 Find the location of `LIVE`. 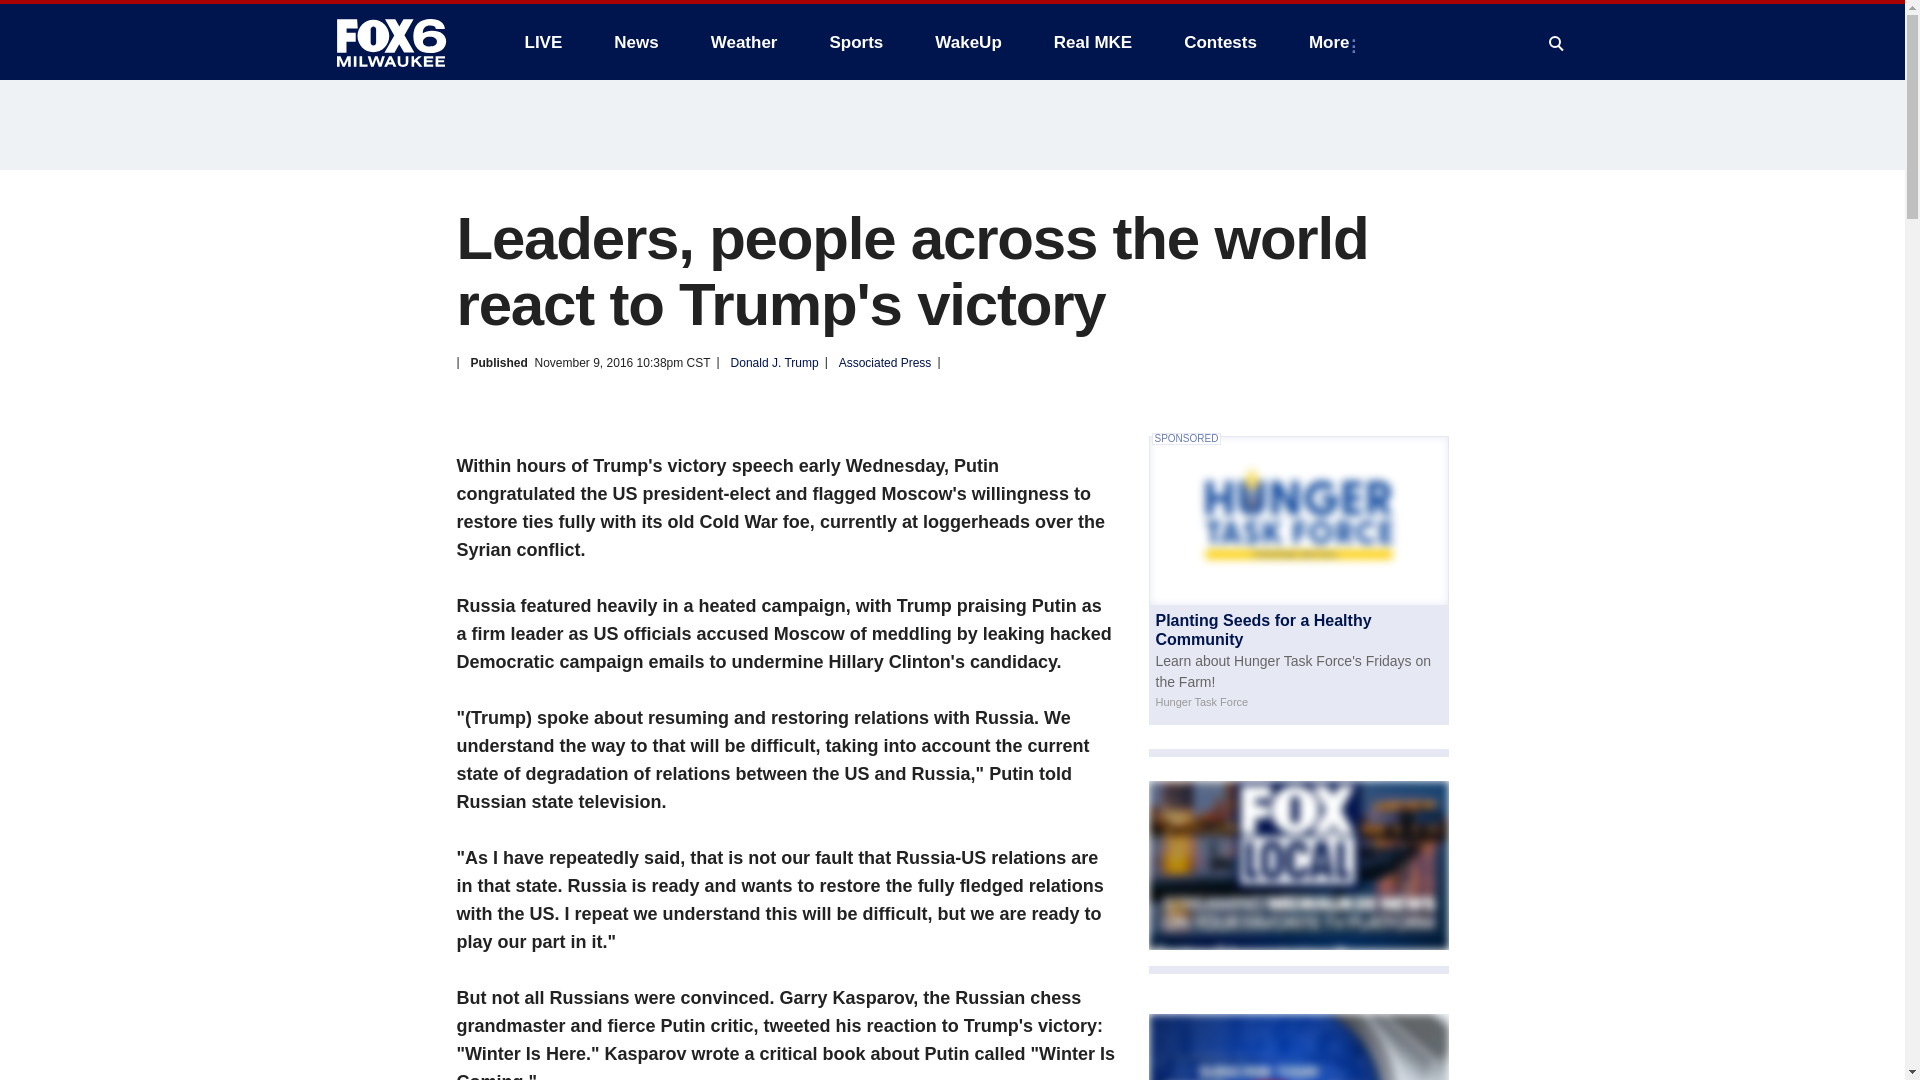

LIVE is located at coordinates (542, 42).